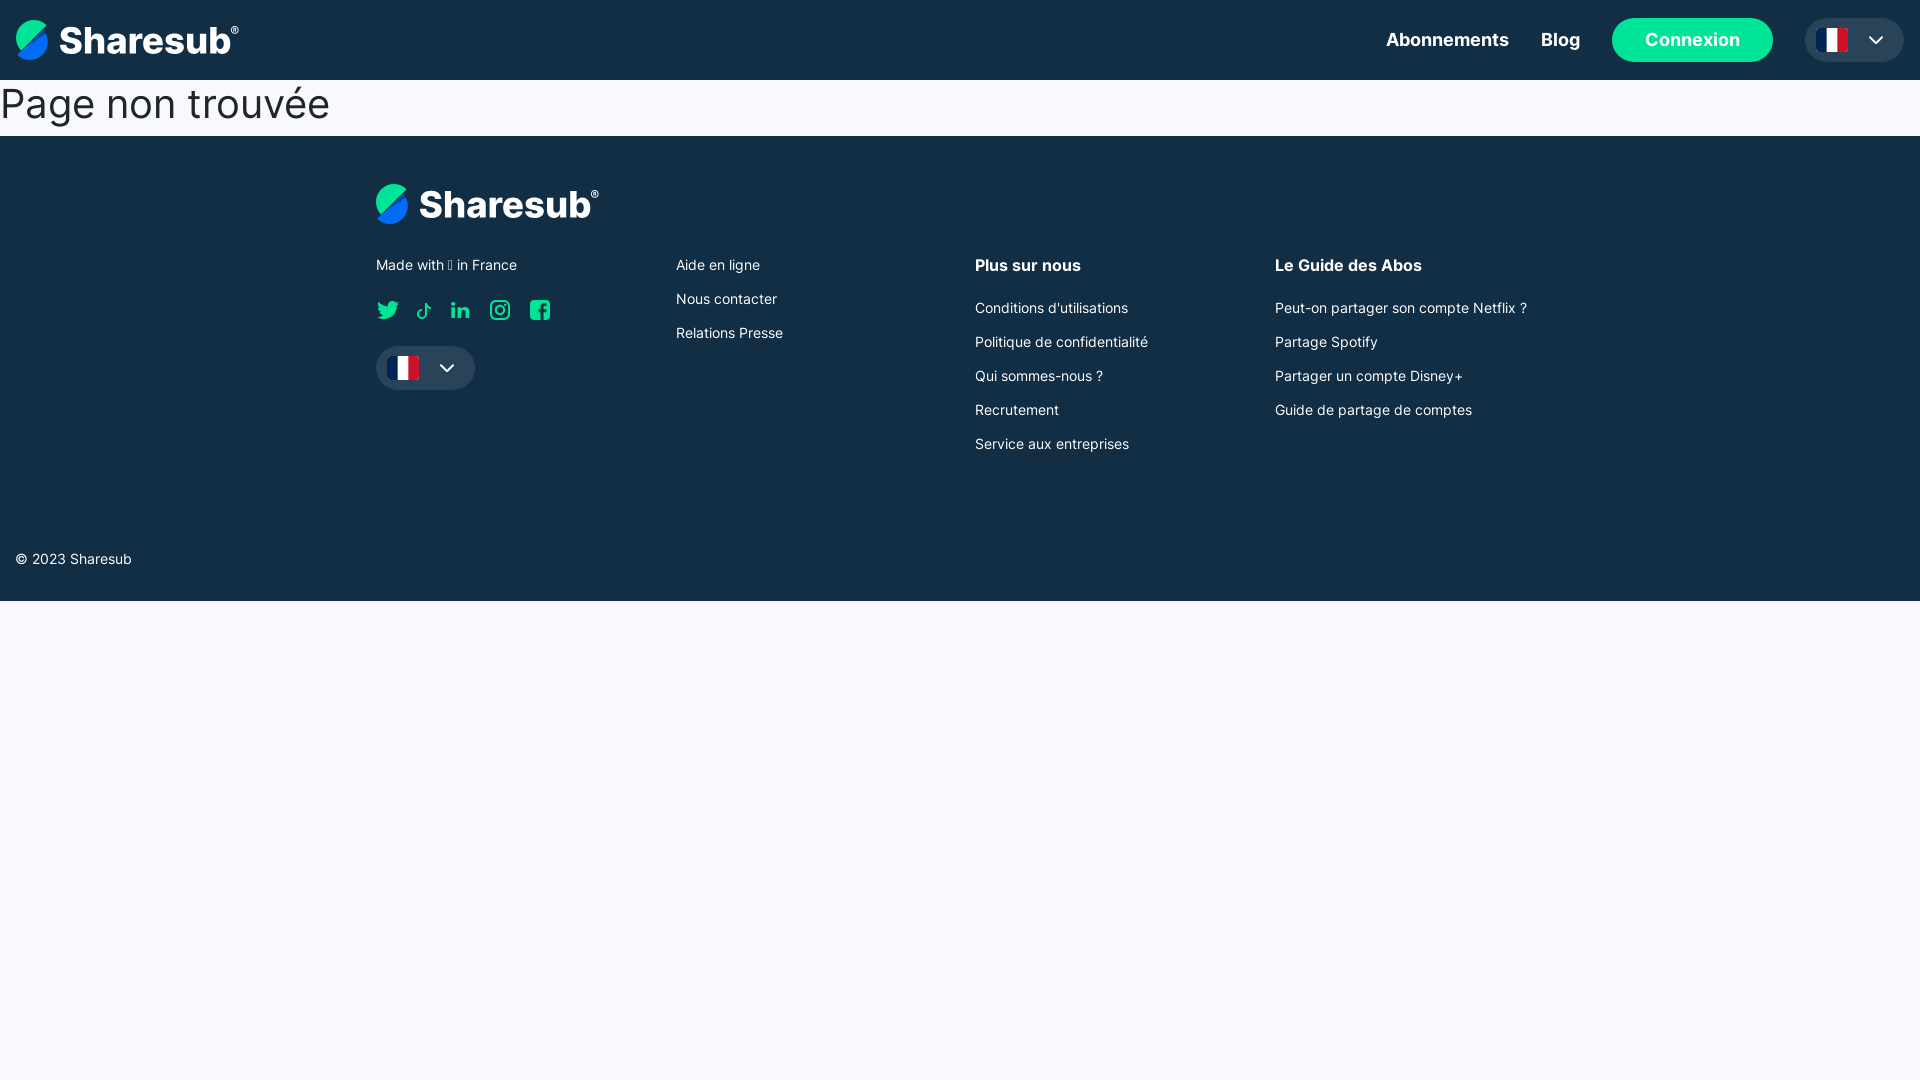 Image resolution: width=1920 pixels, height=1080 pixels. I want to click on Connexion, so click(1692, 40).